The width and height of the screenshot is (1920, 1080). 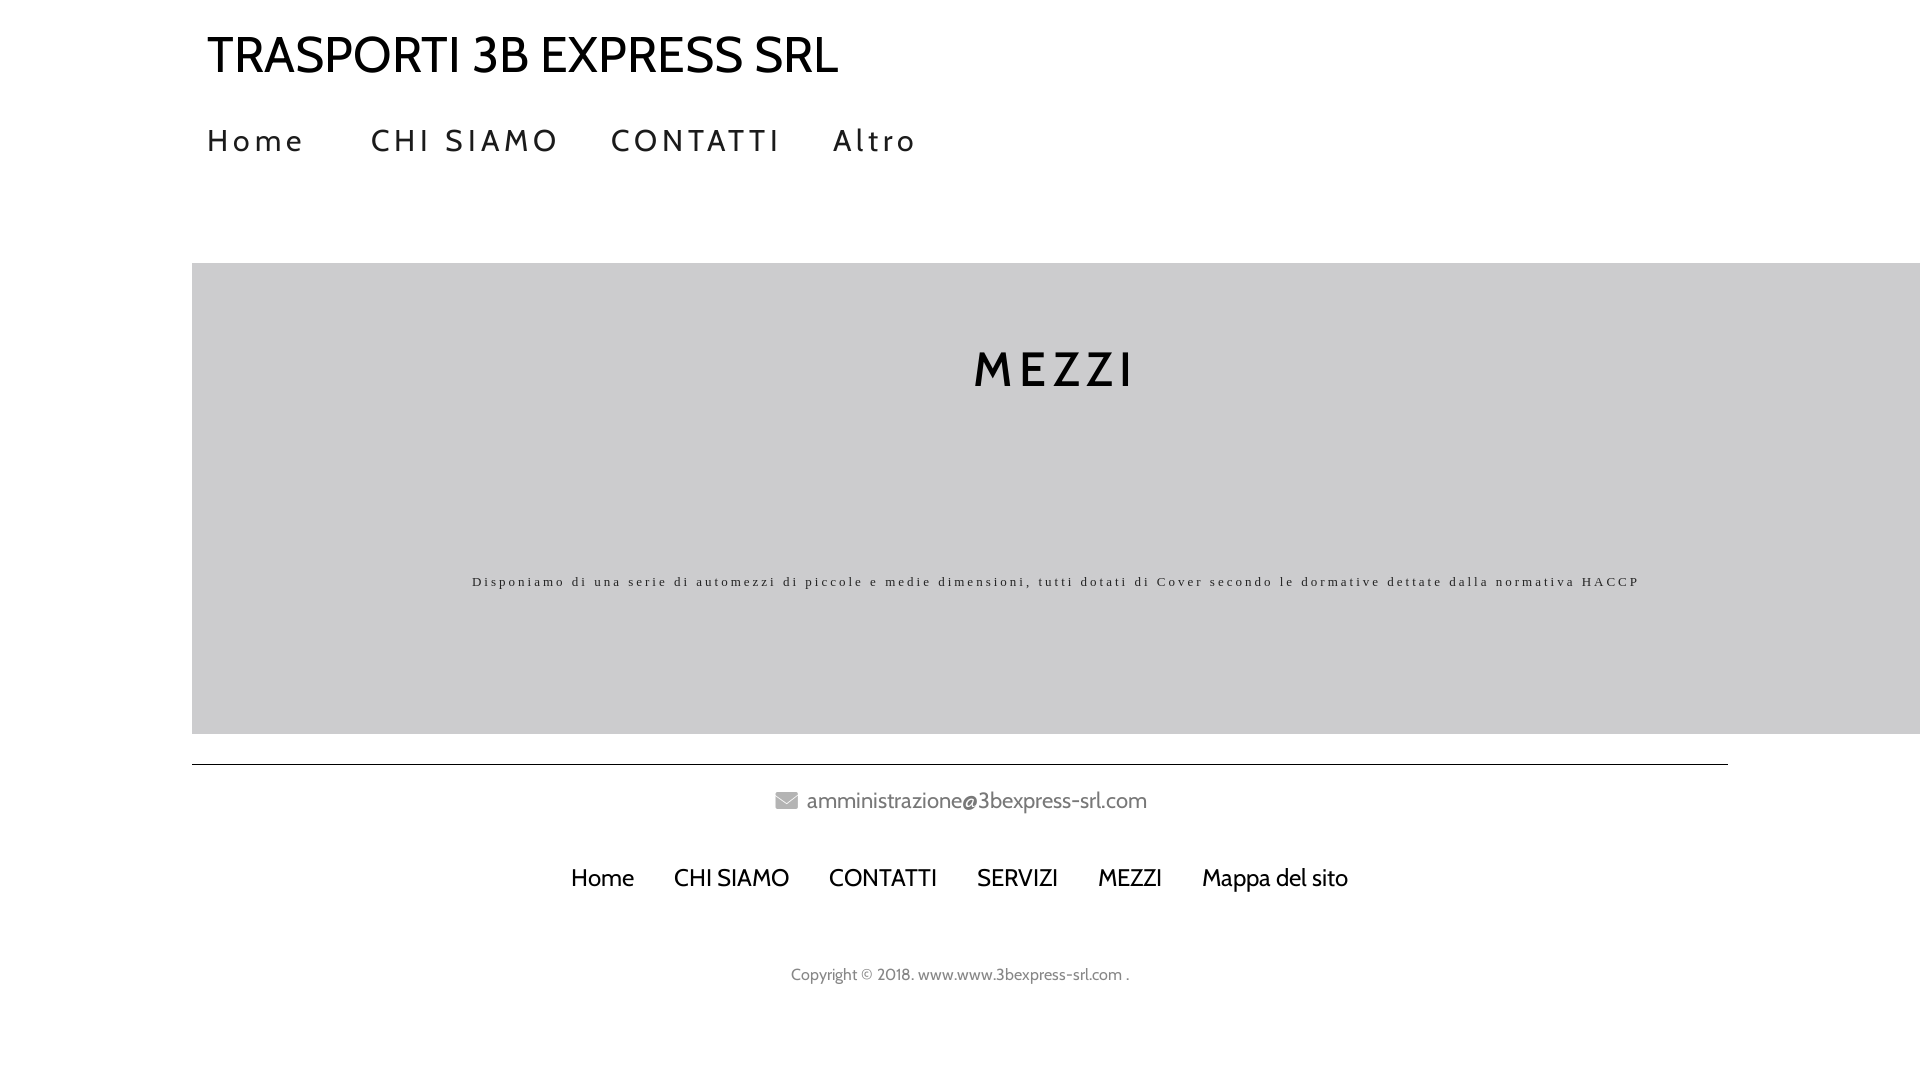 I want to click on SERVIZI, so click(x=1018, y=878).